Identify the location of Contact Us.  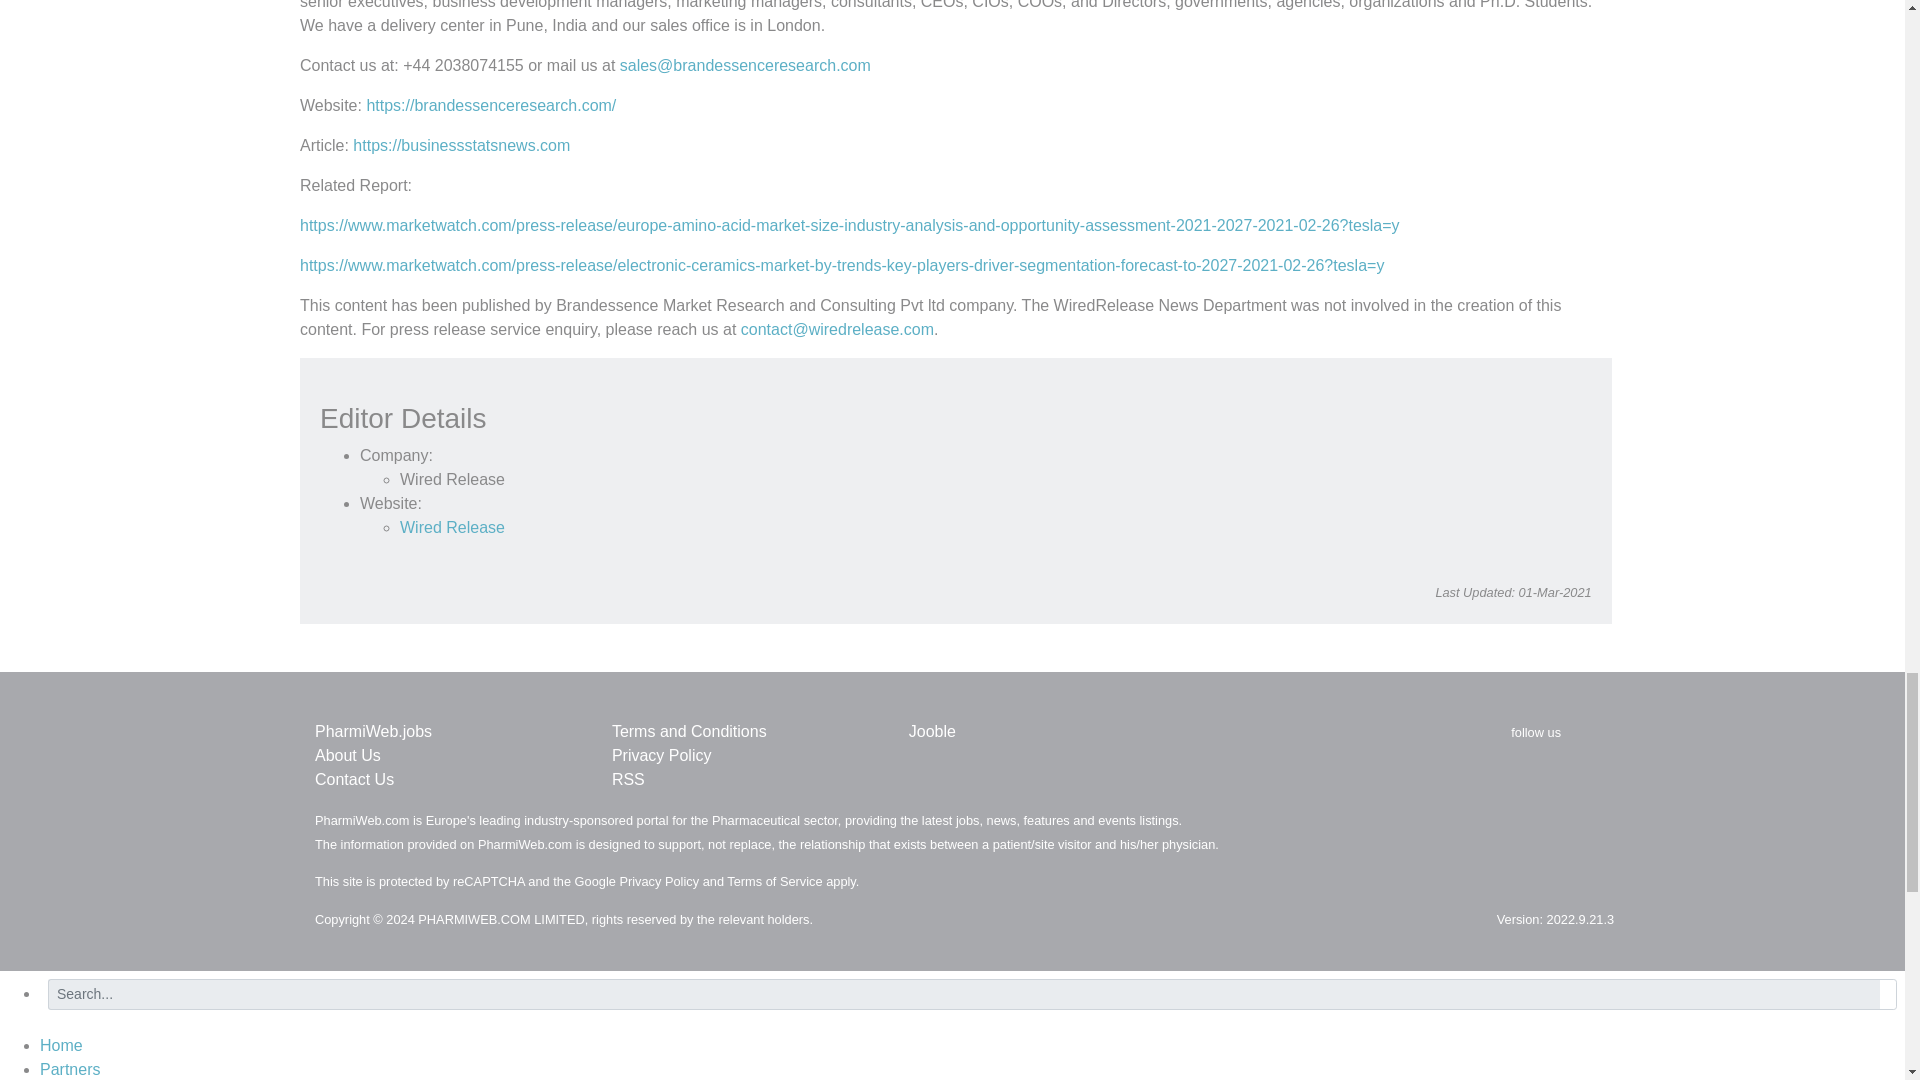
(354, 780).